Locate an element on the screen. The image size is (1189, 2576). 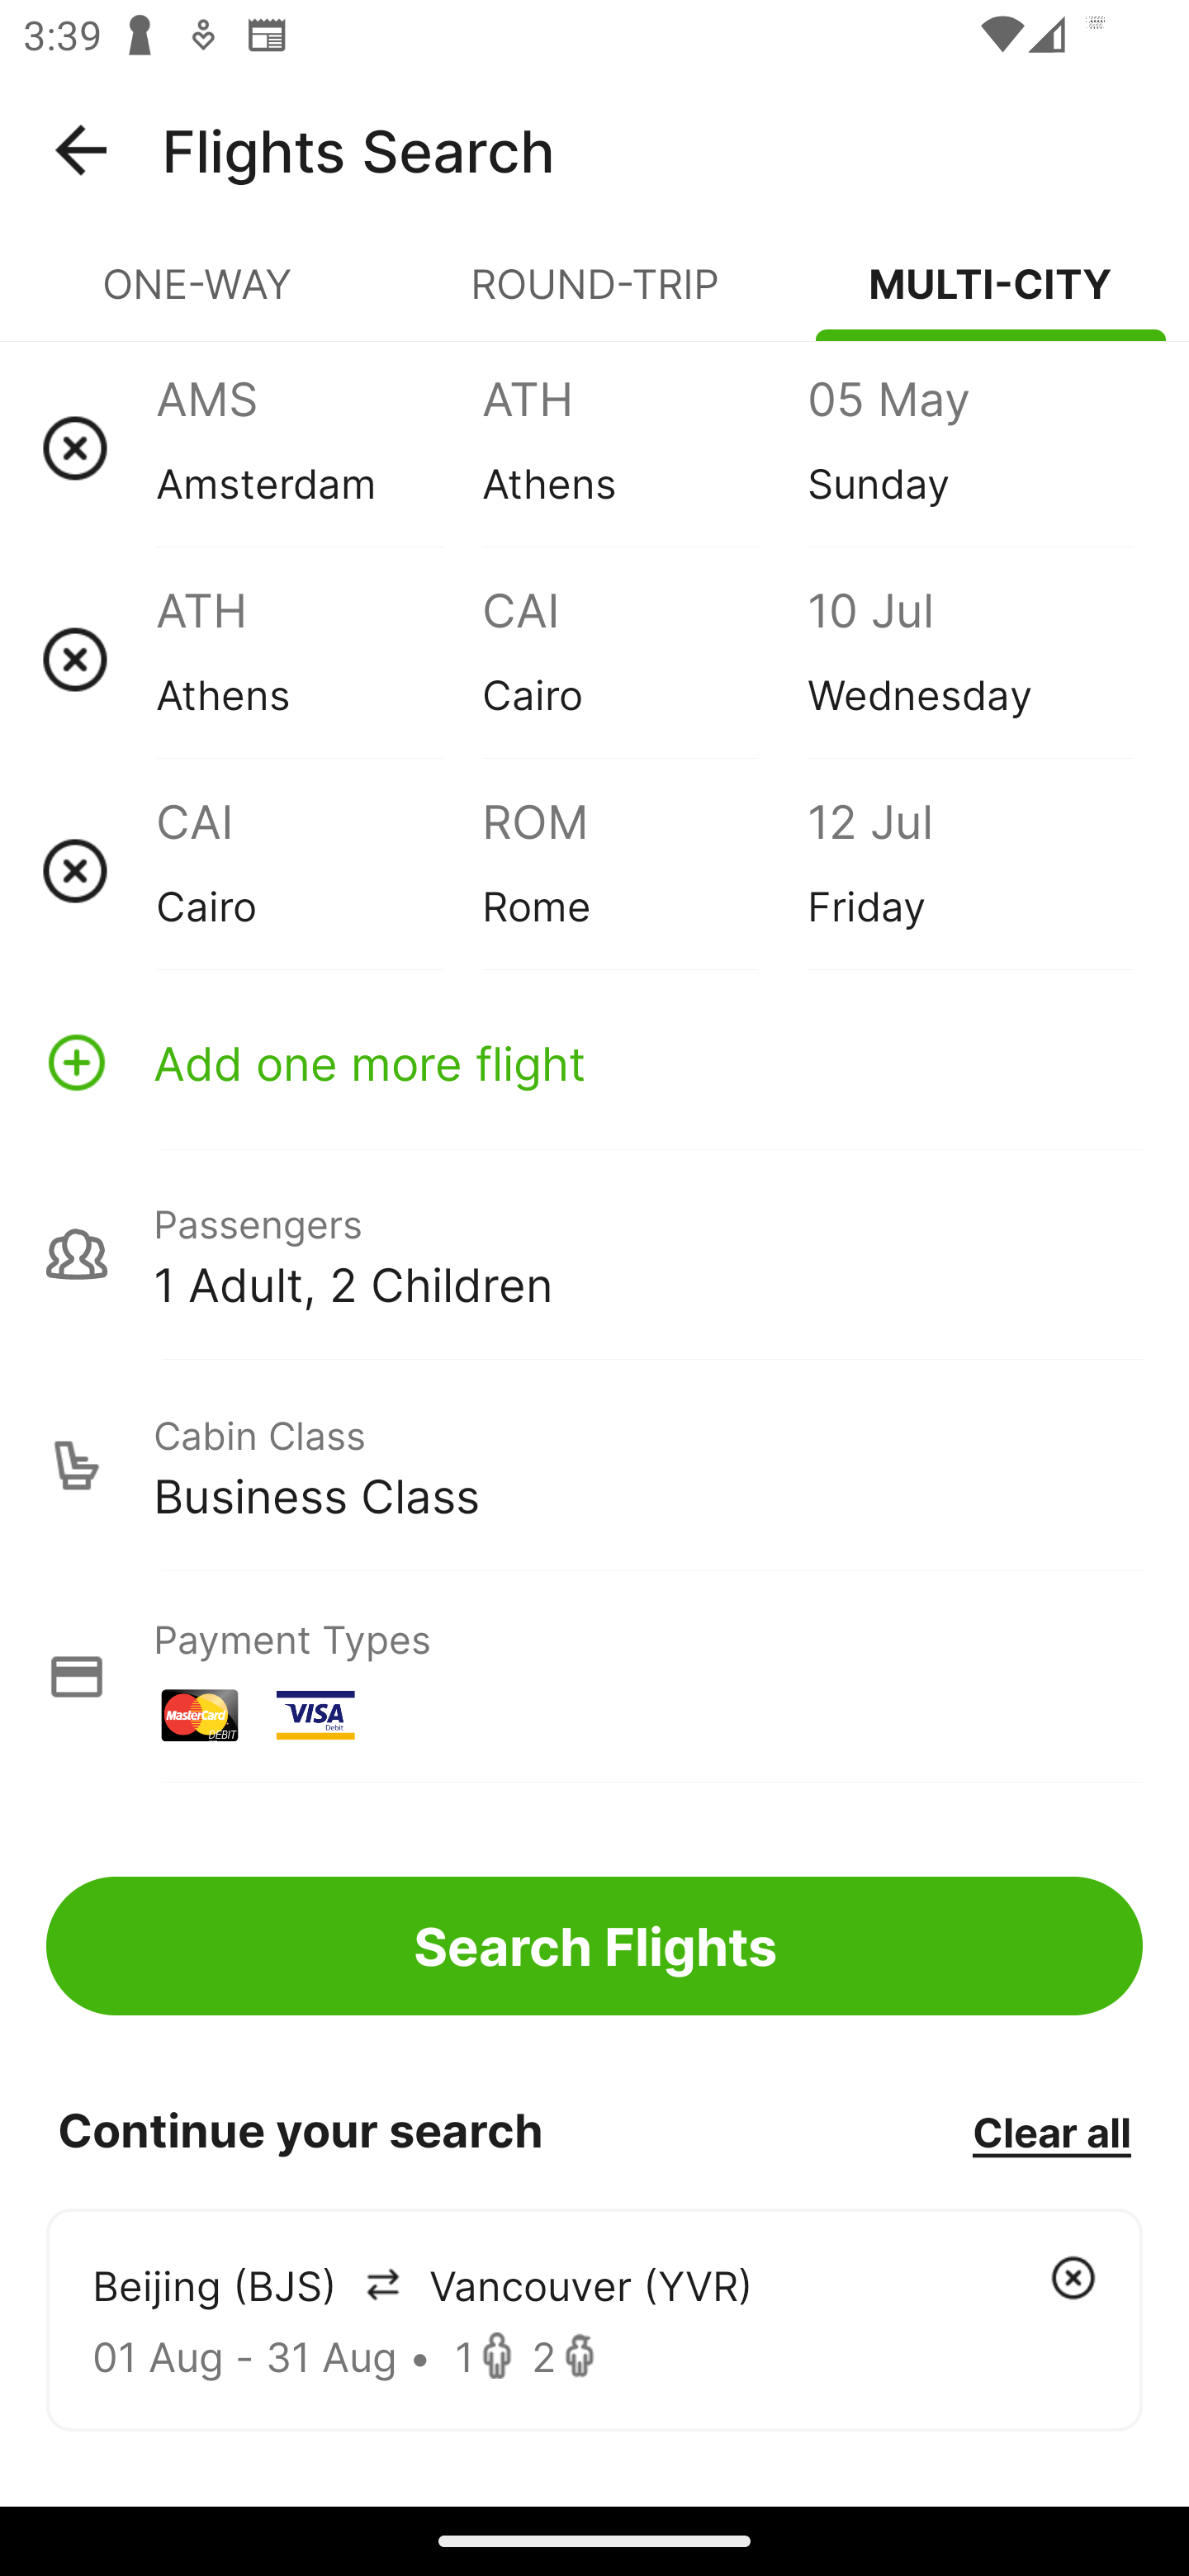
ATH Athens is located at coordinates (319, 659).